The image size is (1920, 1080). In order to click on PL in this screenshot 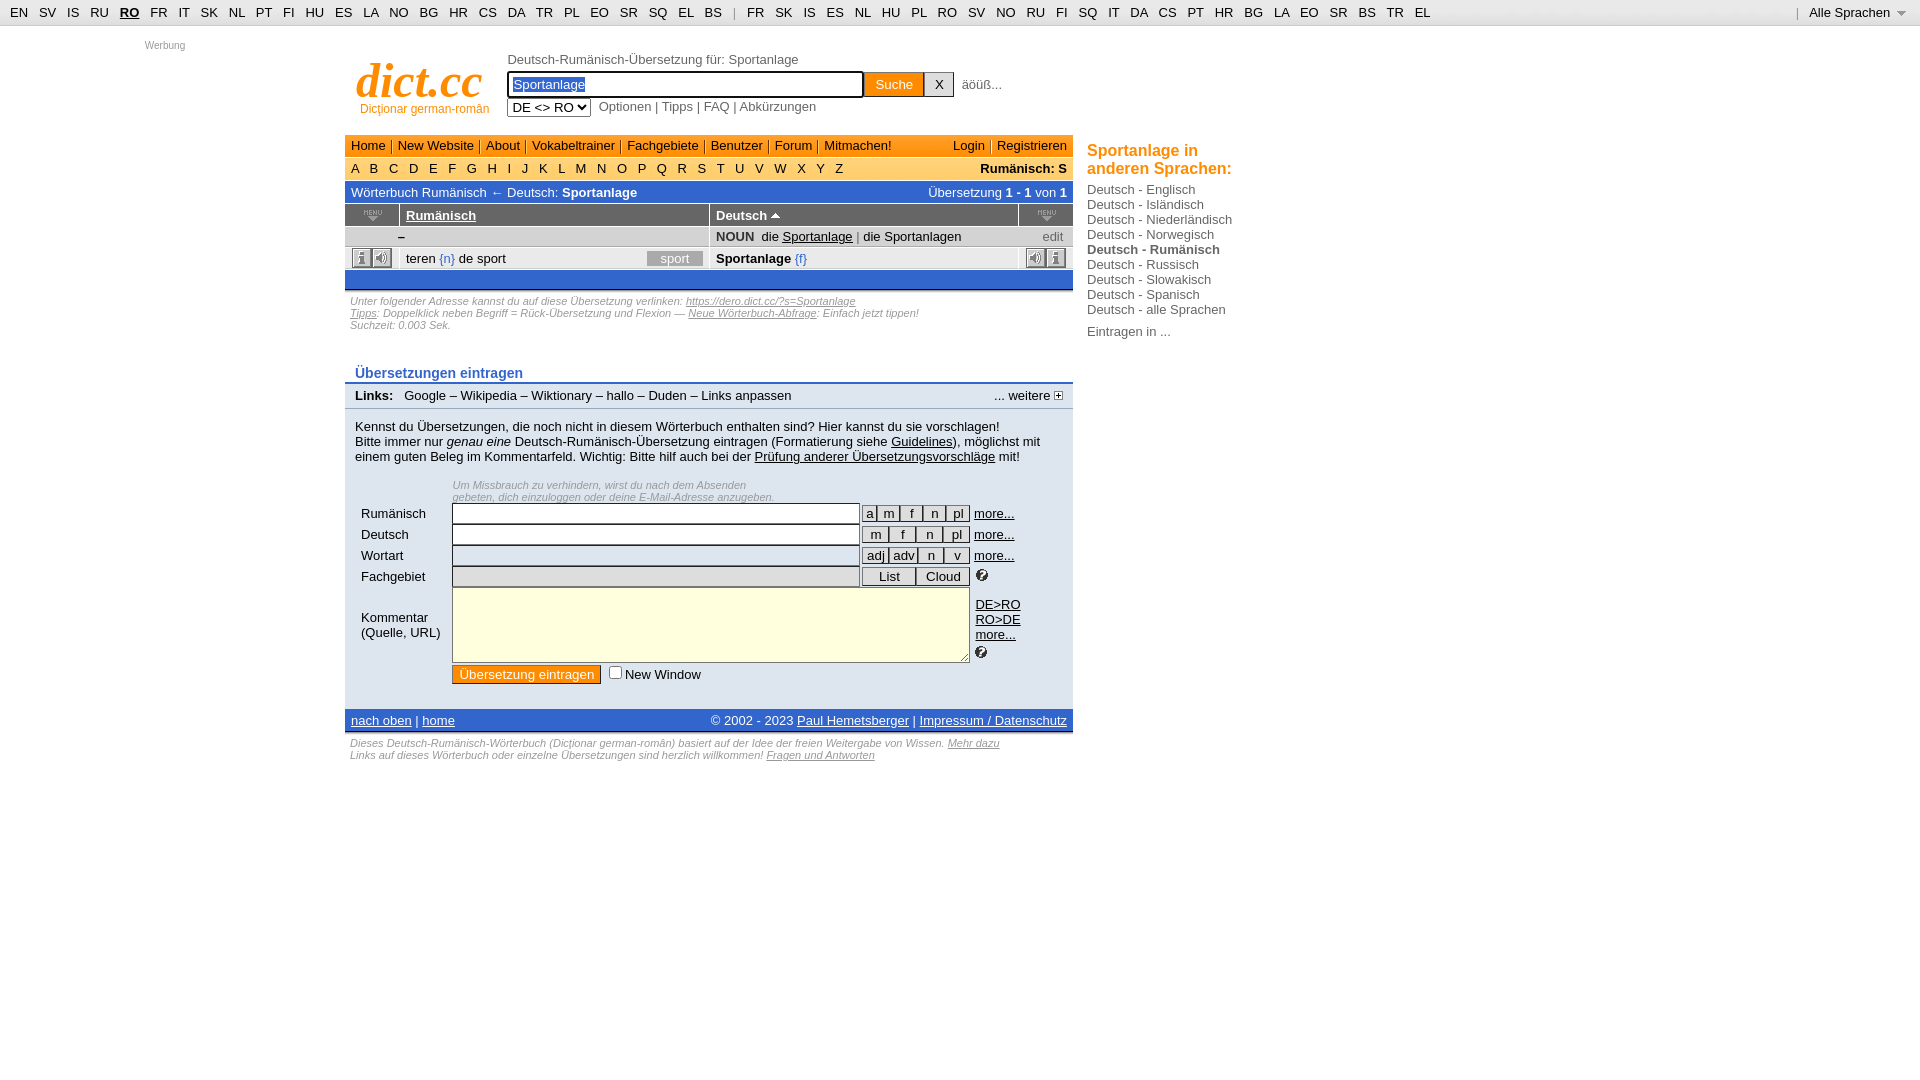, I will do `click(572, 12)`.